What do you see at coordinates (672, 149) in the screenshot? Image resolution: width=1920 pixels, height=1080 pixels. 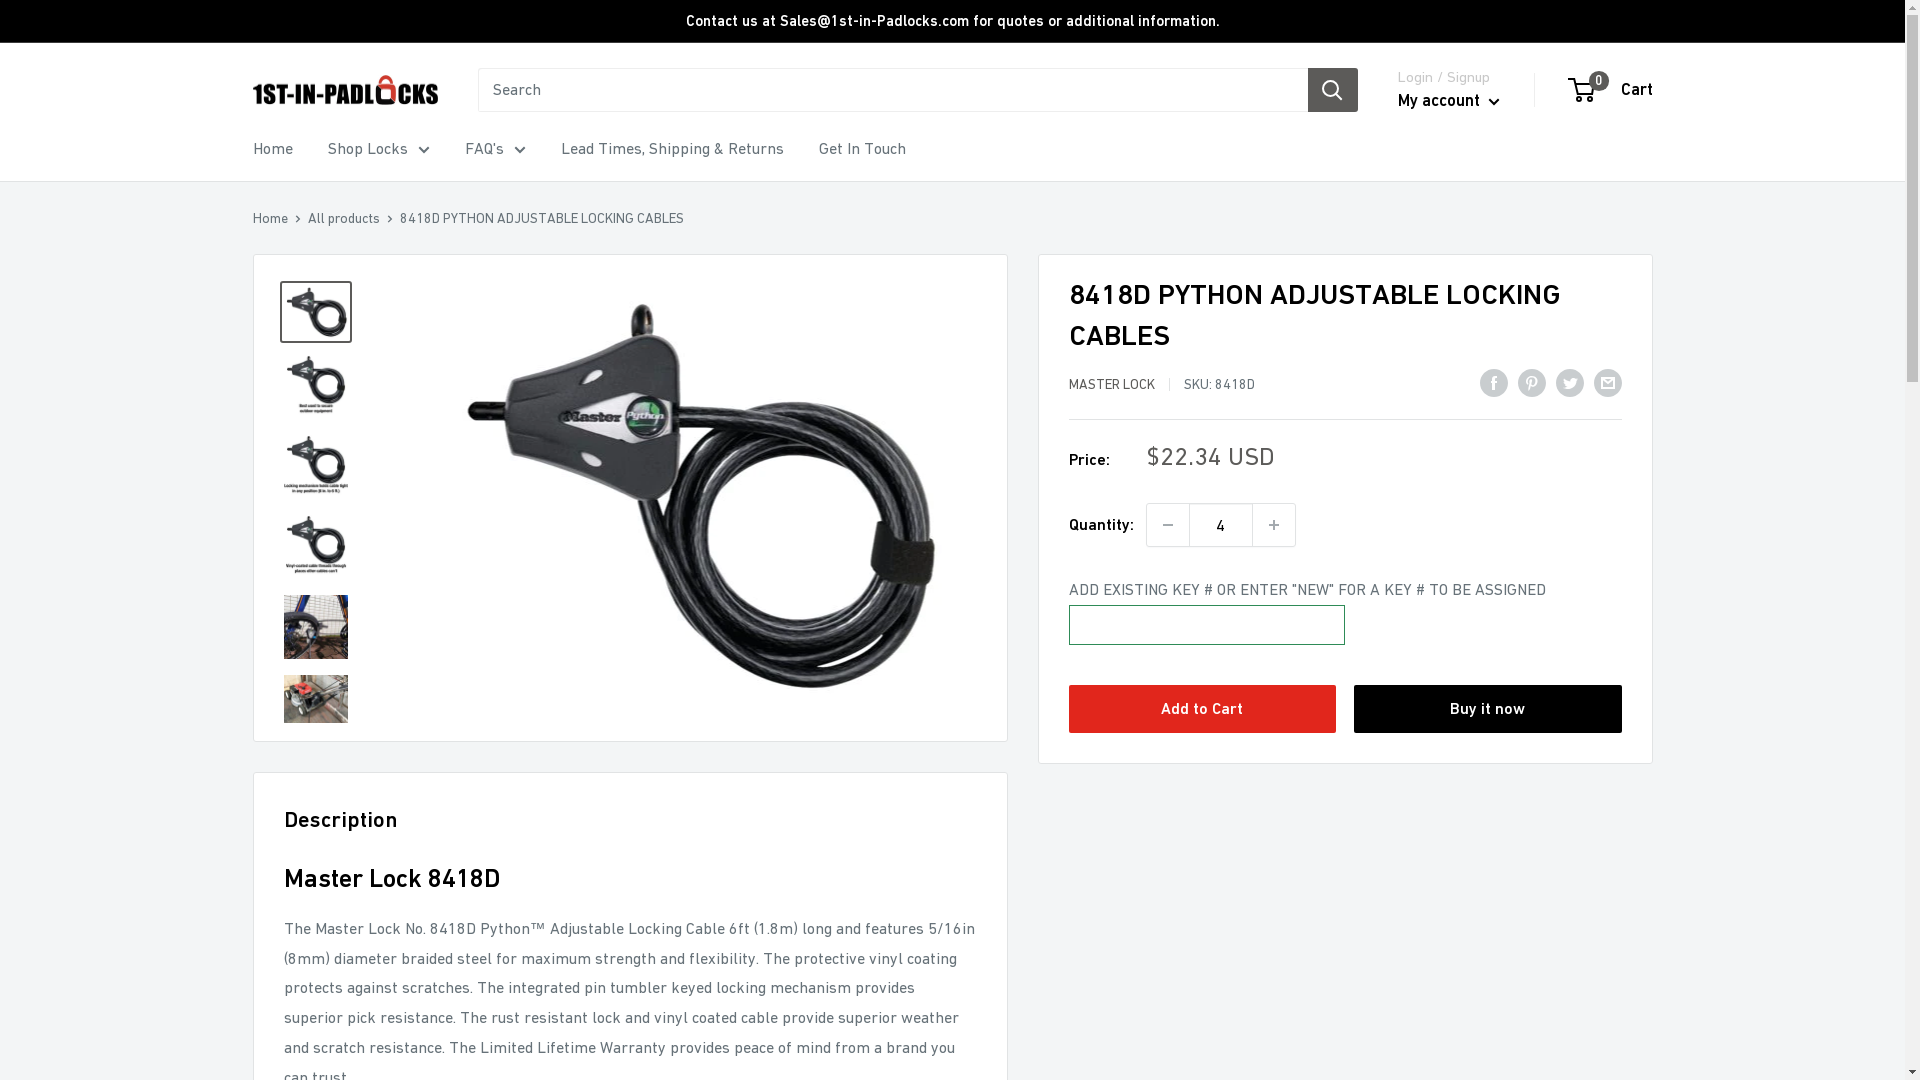 I see `Lead Times, Shipping & Returns` at bounding box center [672, 149].